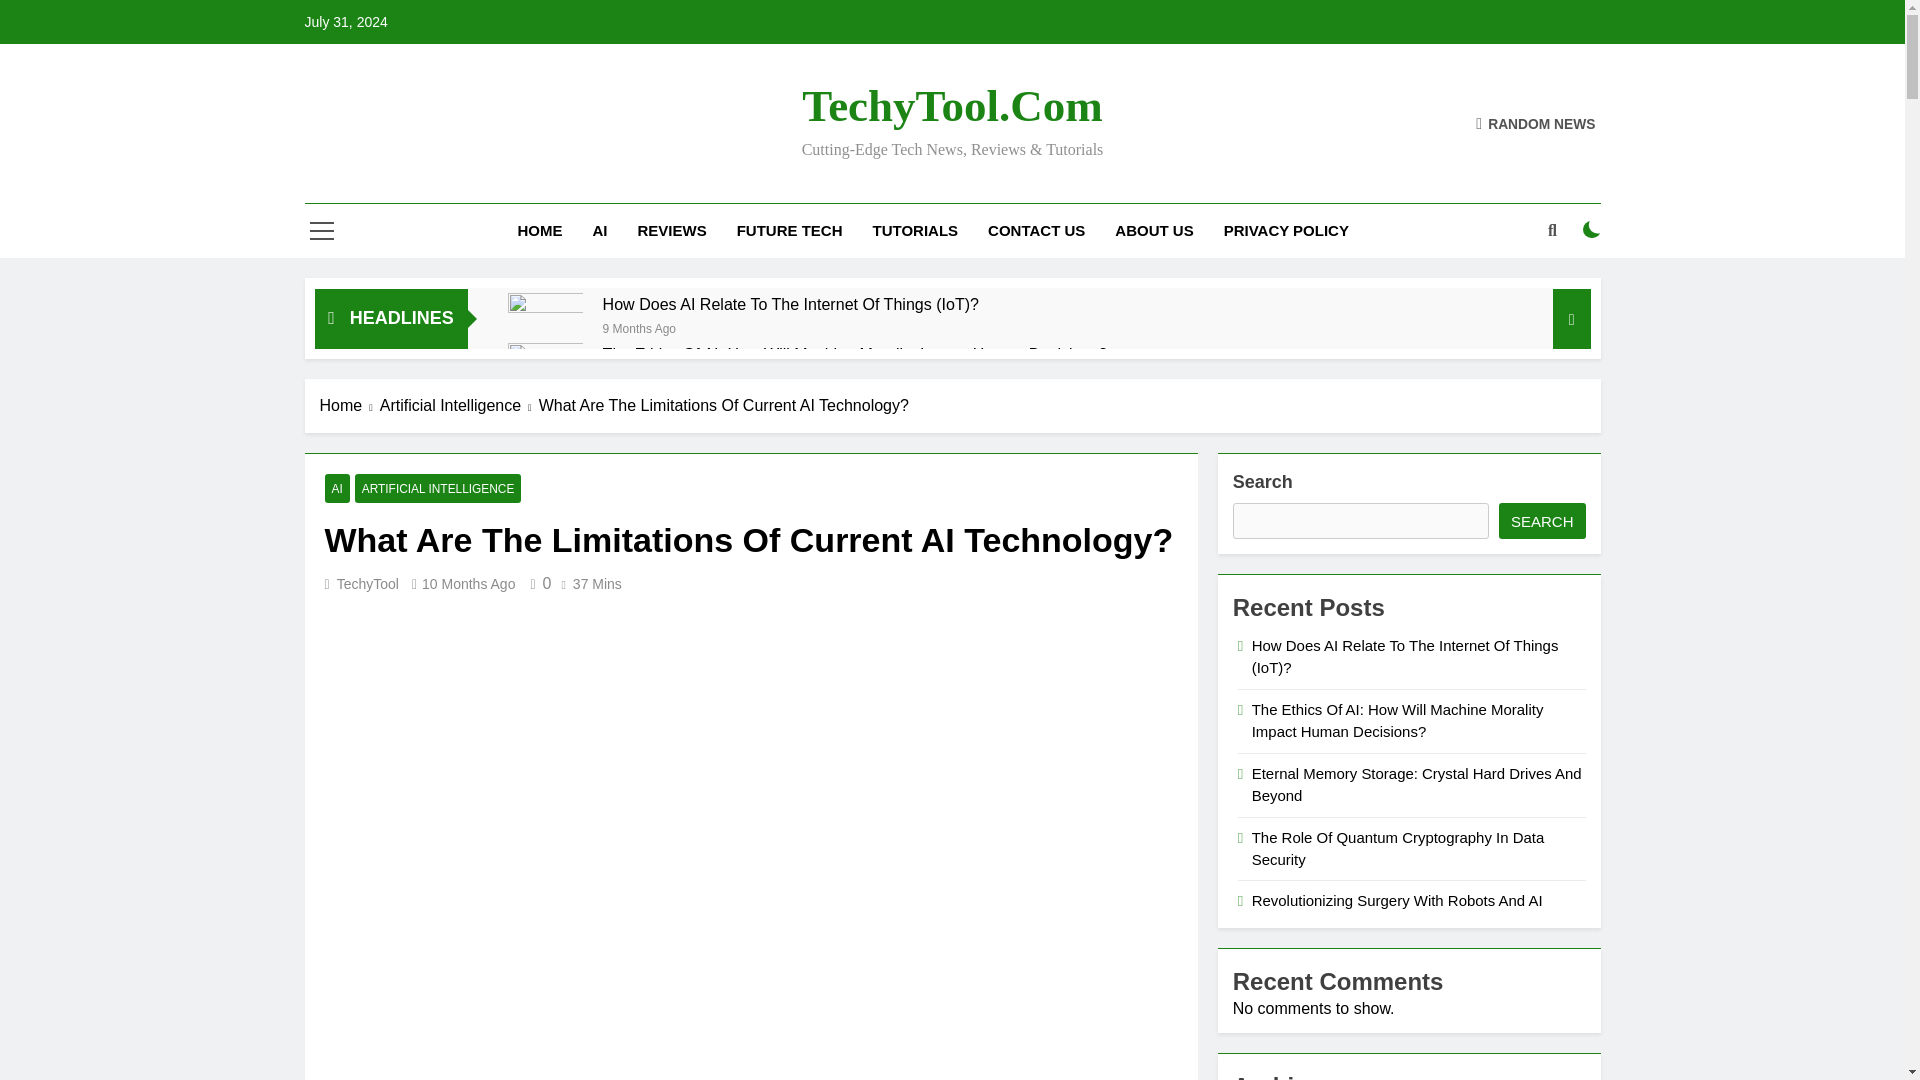 Image resolution: width=1920 pixels, height=1080 pixels. What do you see at coordinates (638, 326) in the screenshot?
I see `9 Months Ago` at bounding box center [638, 326].